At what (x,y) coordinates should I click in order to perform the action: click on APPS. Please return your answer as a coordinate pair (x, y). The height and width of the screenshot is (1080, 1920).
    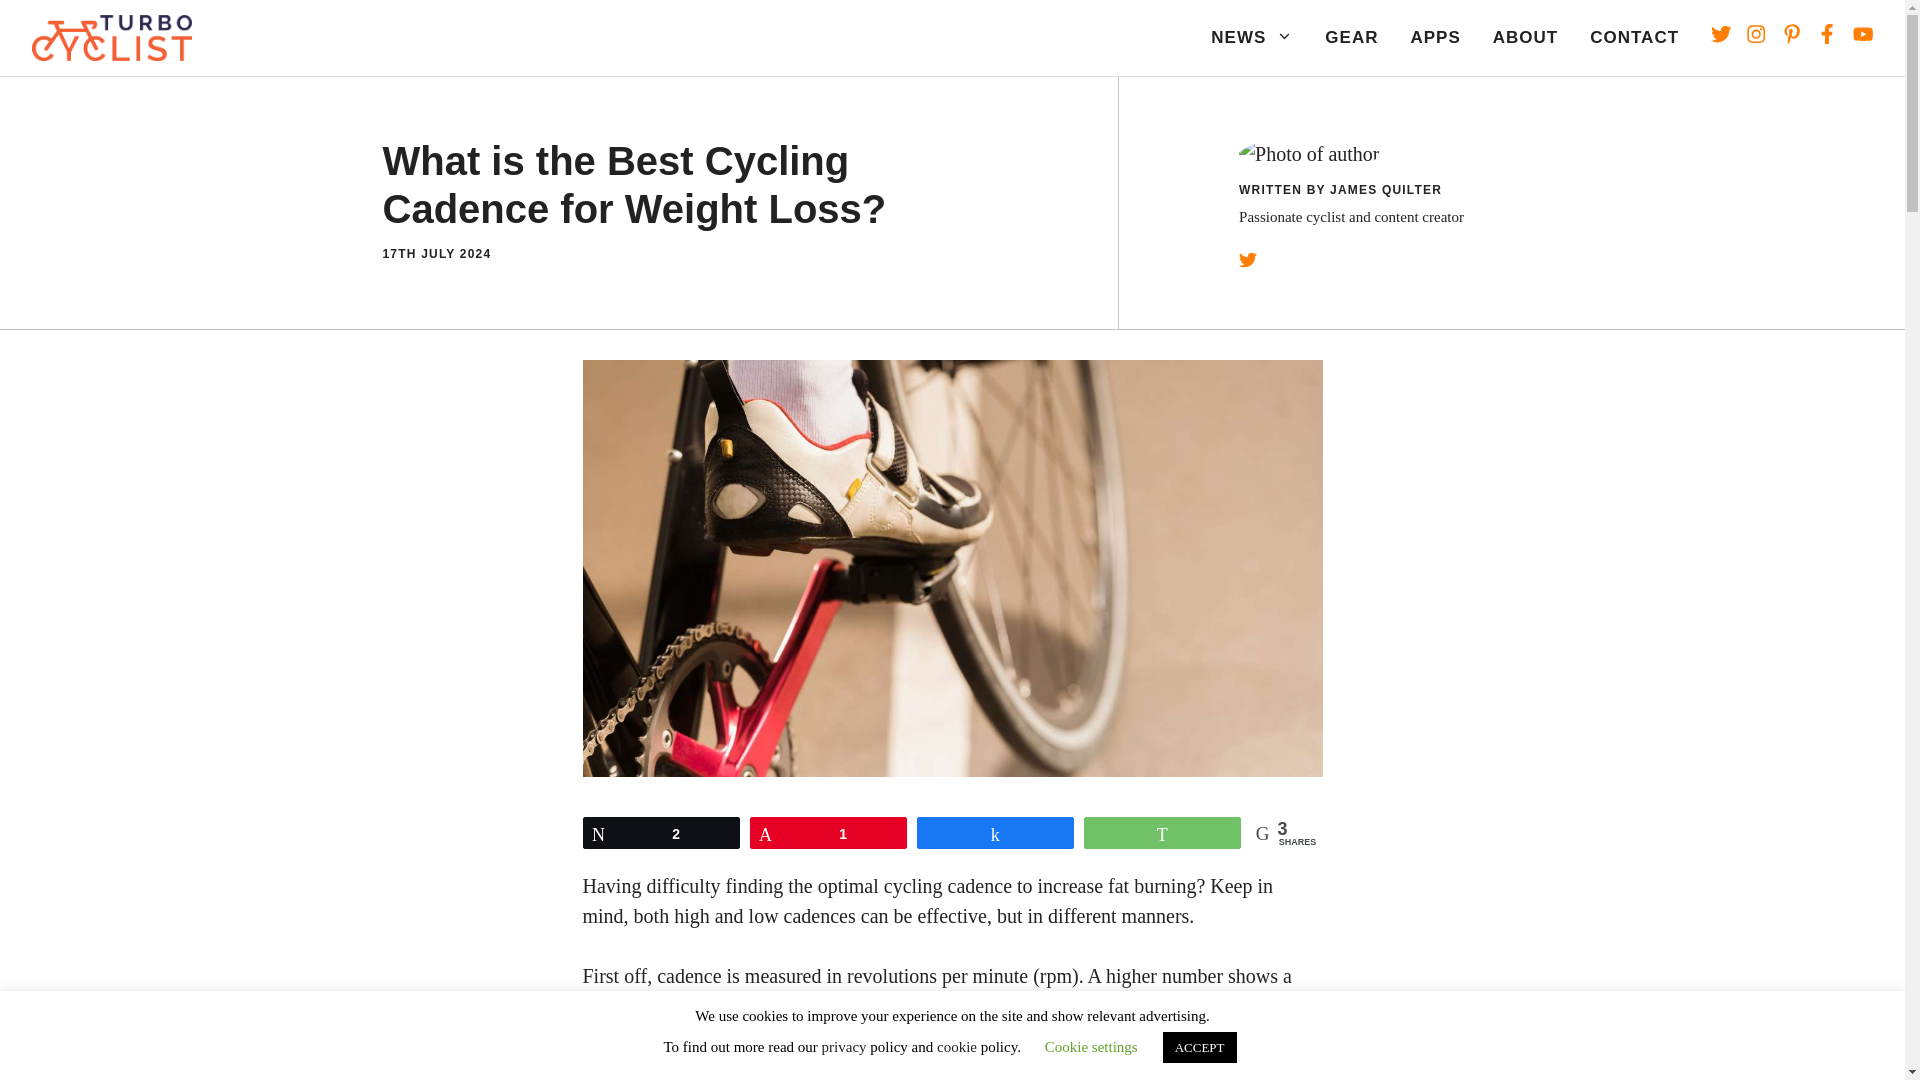
    Looking at the image, I should click on (1434, 38).